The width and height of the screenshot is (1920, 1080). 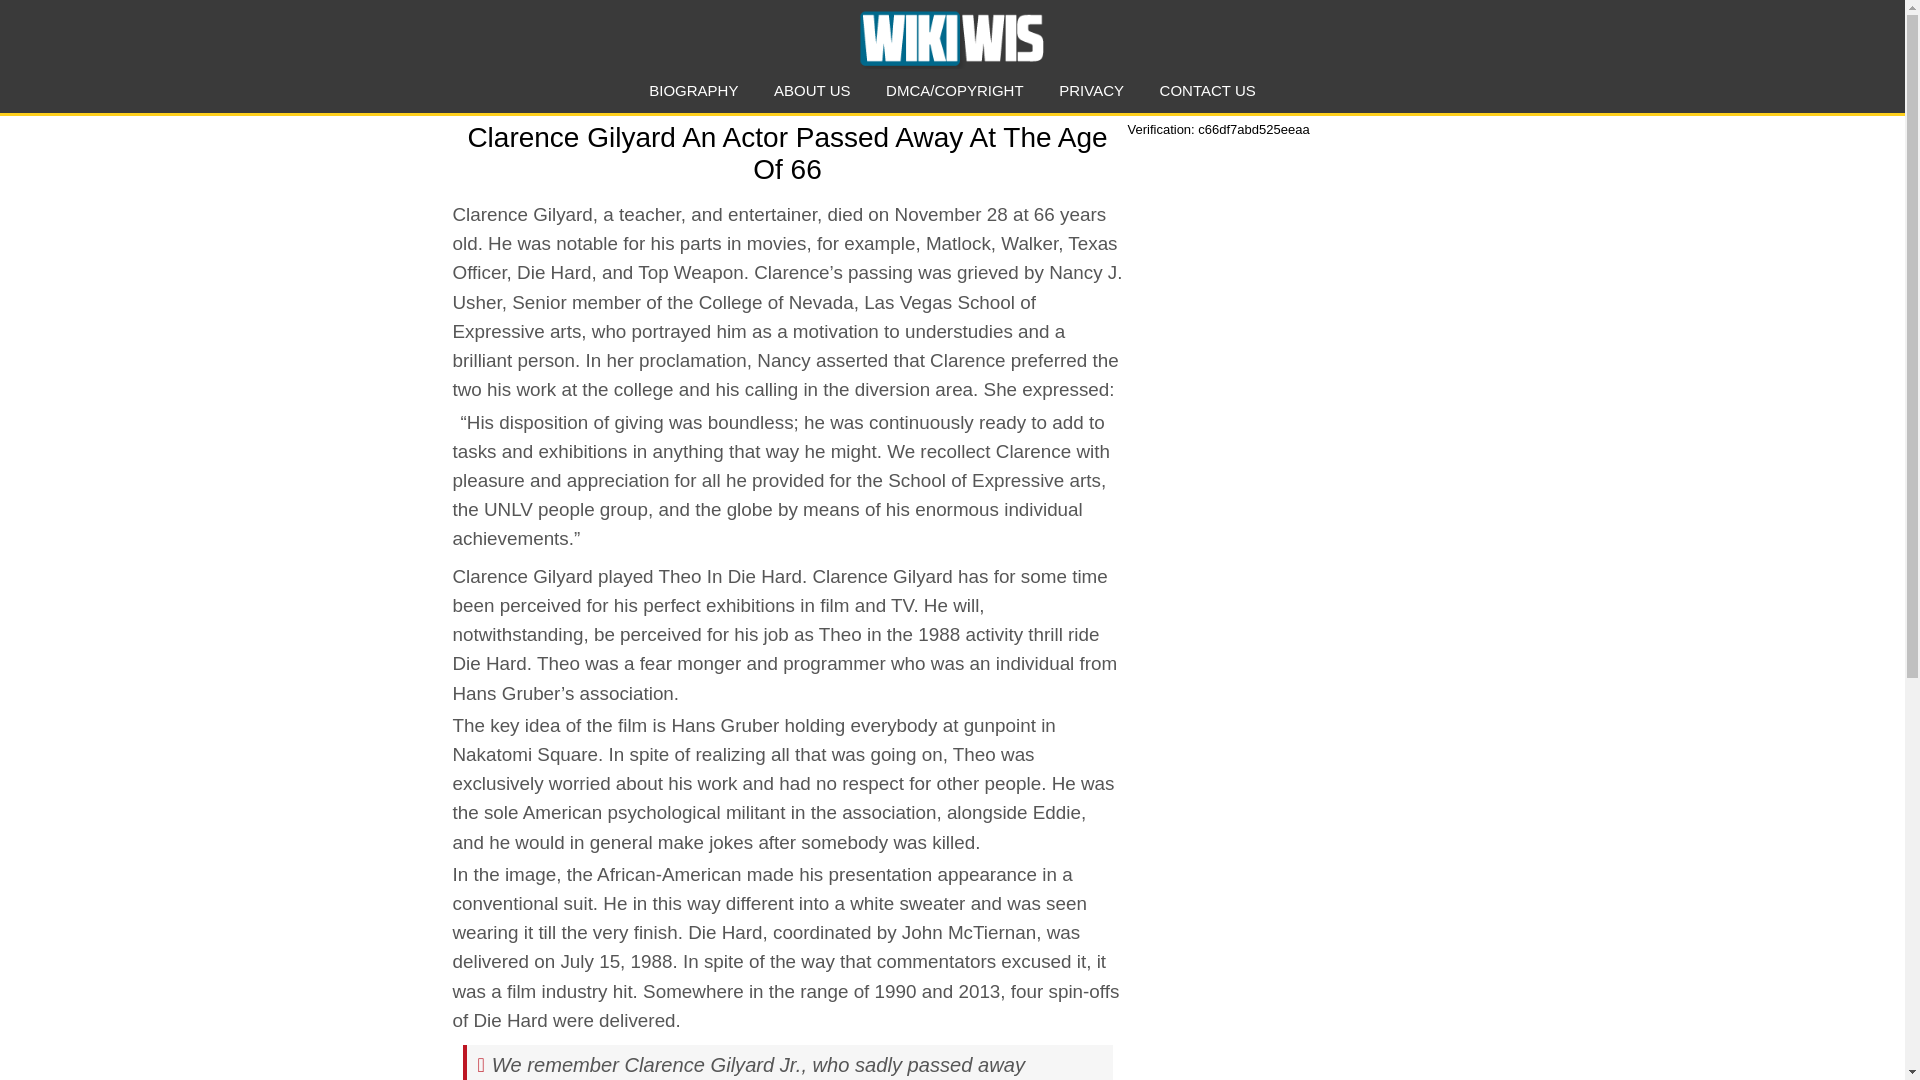 I want to click on PRIVACY, so click(x=1091, y=90).